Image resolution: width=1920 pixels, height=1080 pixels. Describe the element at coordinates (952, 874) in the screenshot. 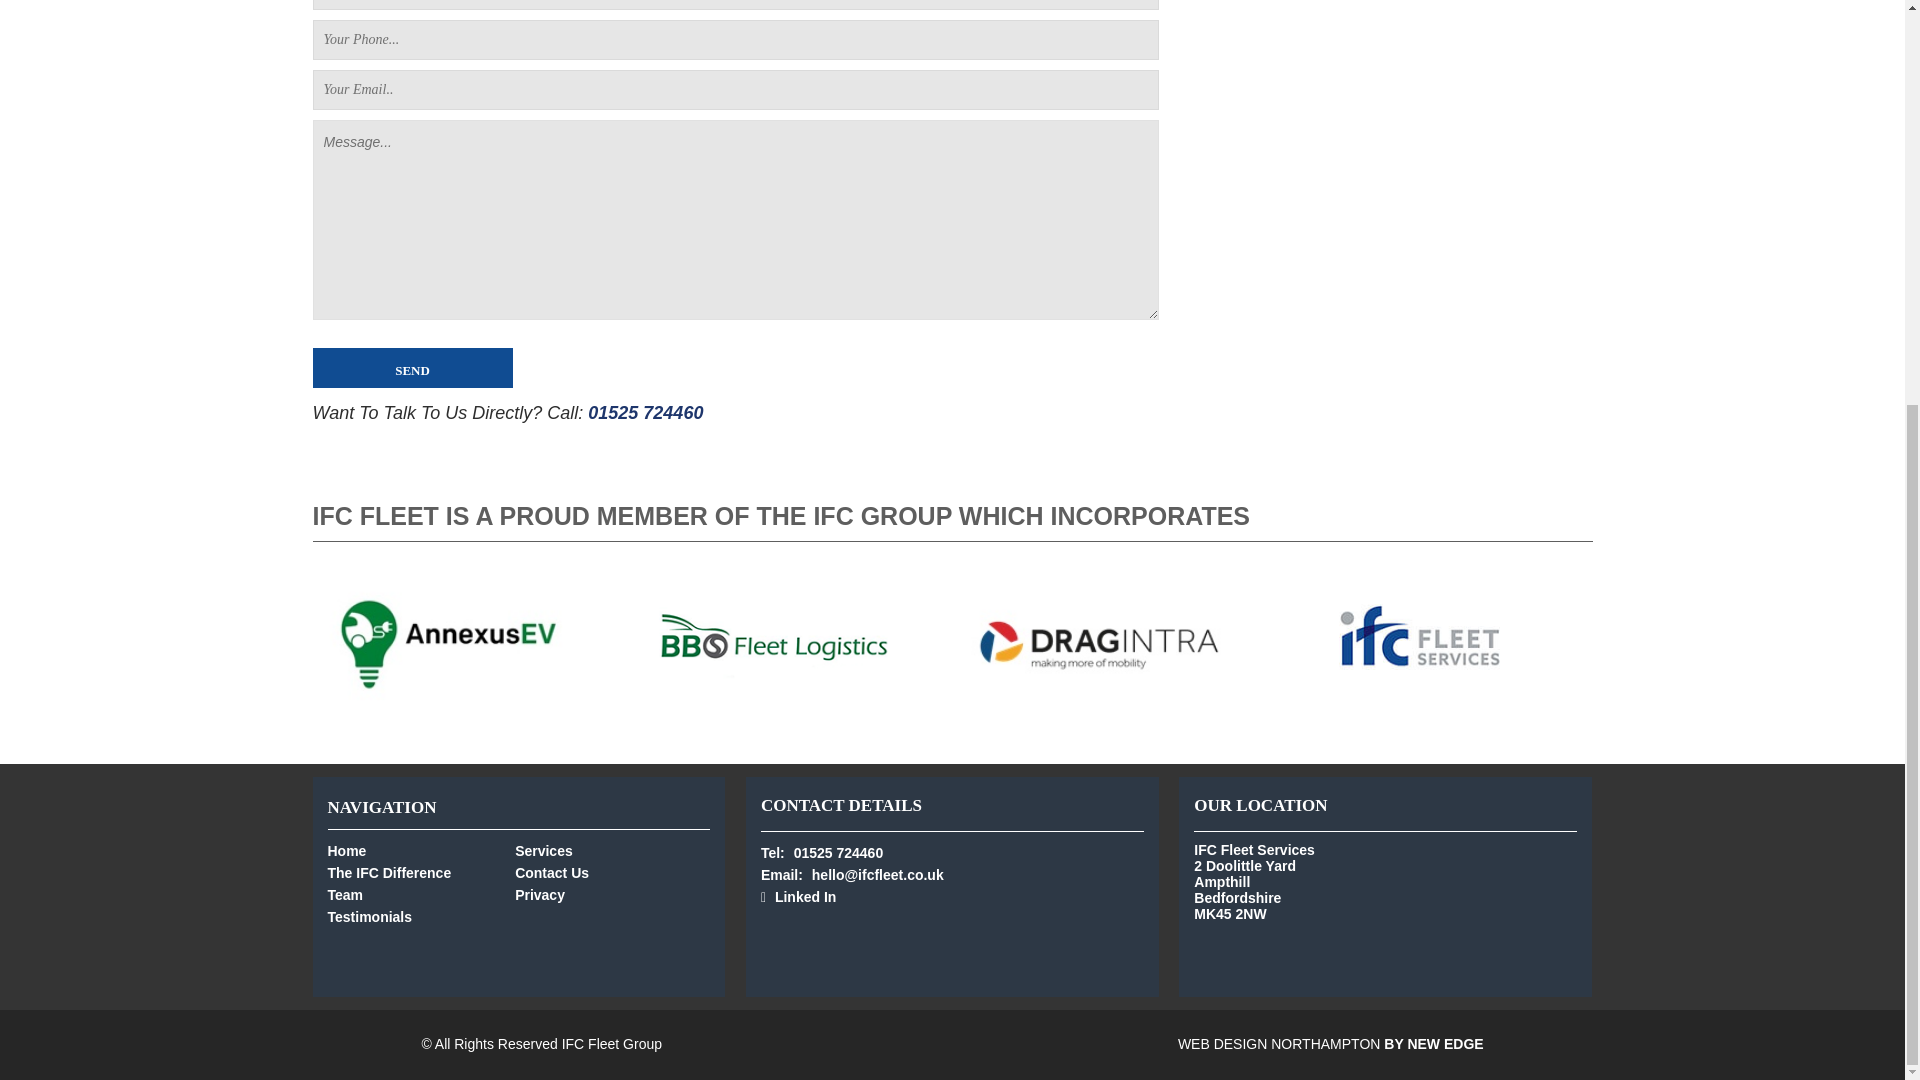

I see `Email` at that location.